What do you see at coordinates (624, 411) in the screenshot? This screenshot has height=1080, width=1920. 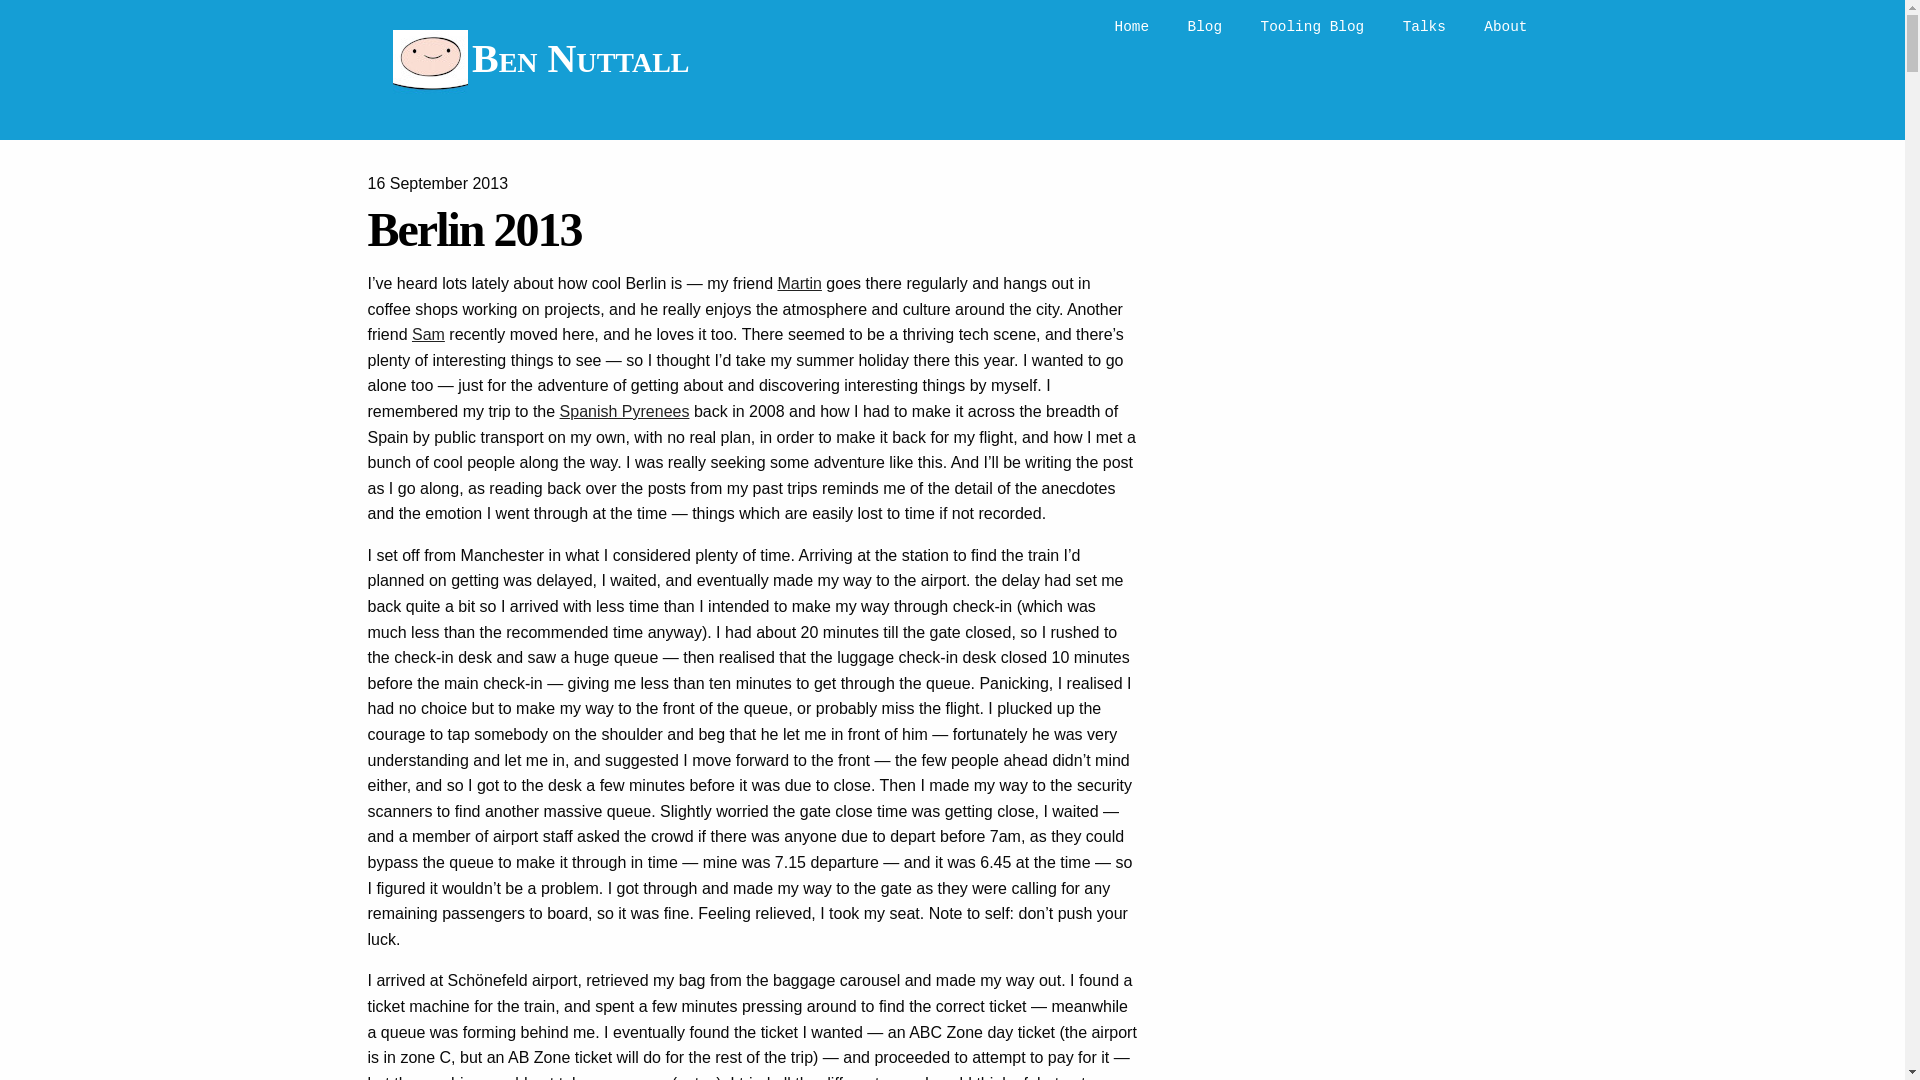 I see `Spanish Pyrenees` at bounding box center [624, 411].